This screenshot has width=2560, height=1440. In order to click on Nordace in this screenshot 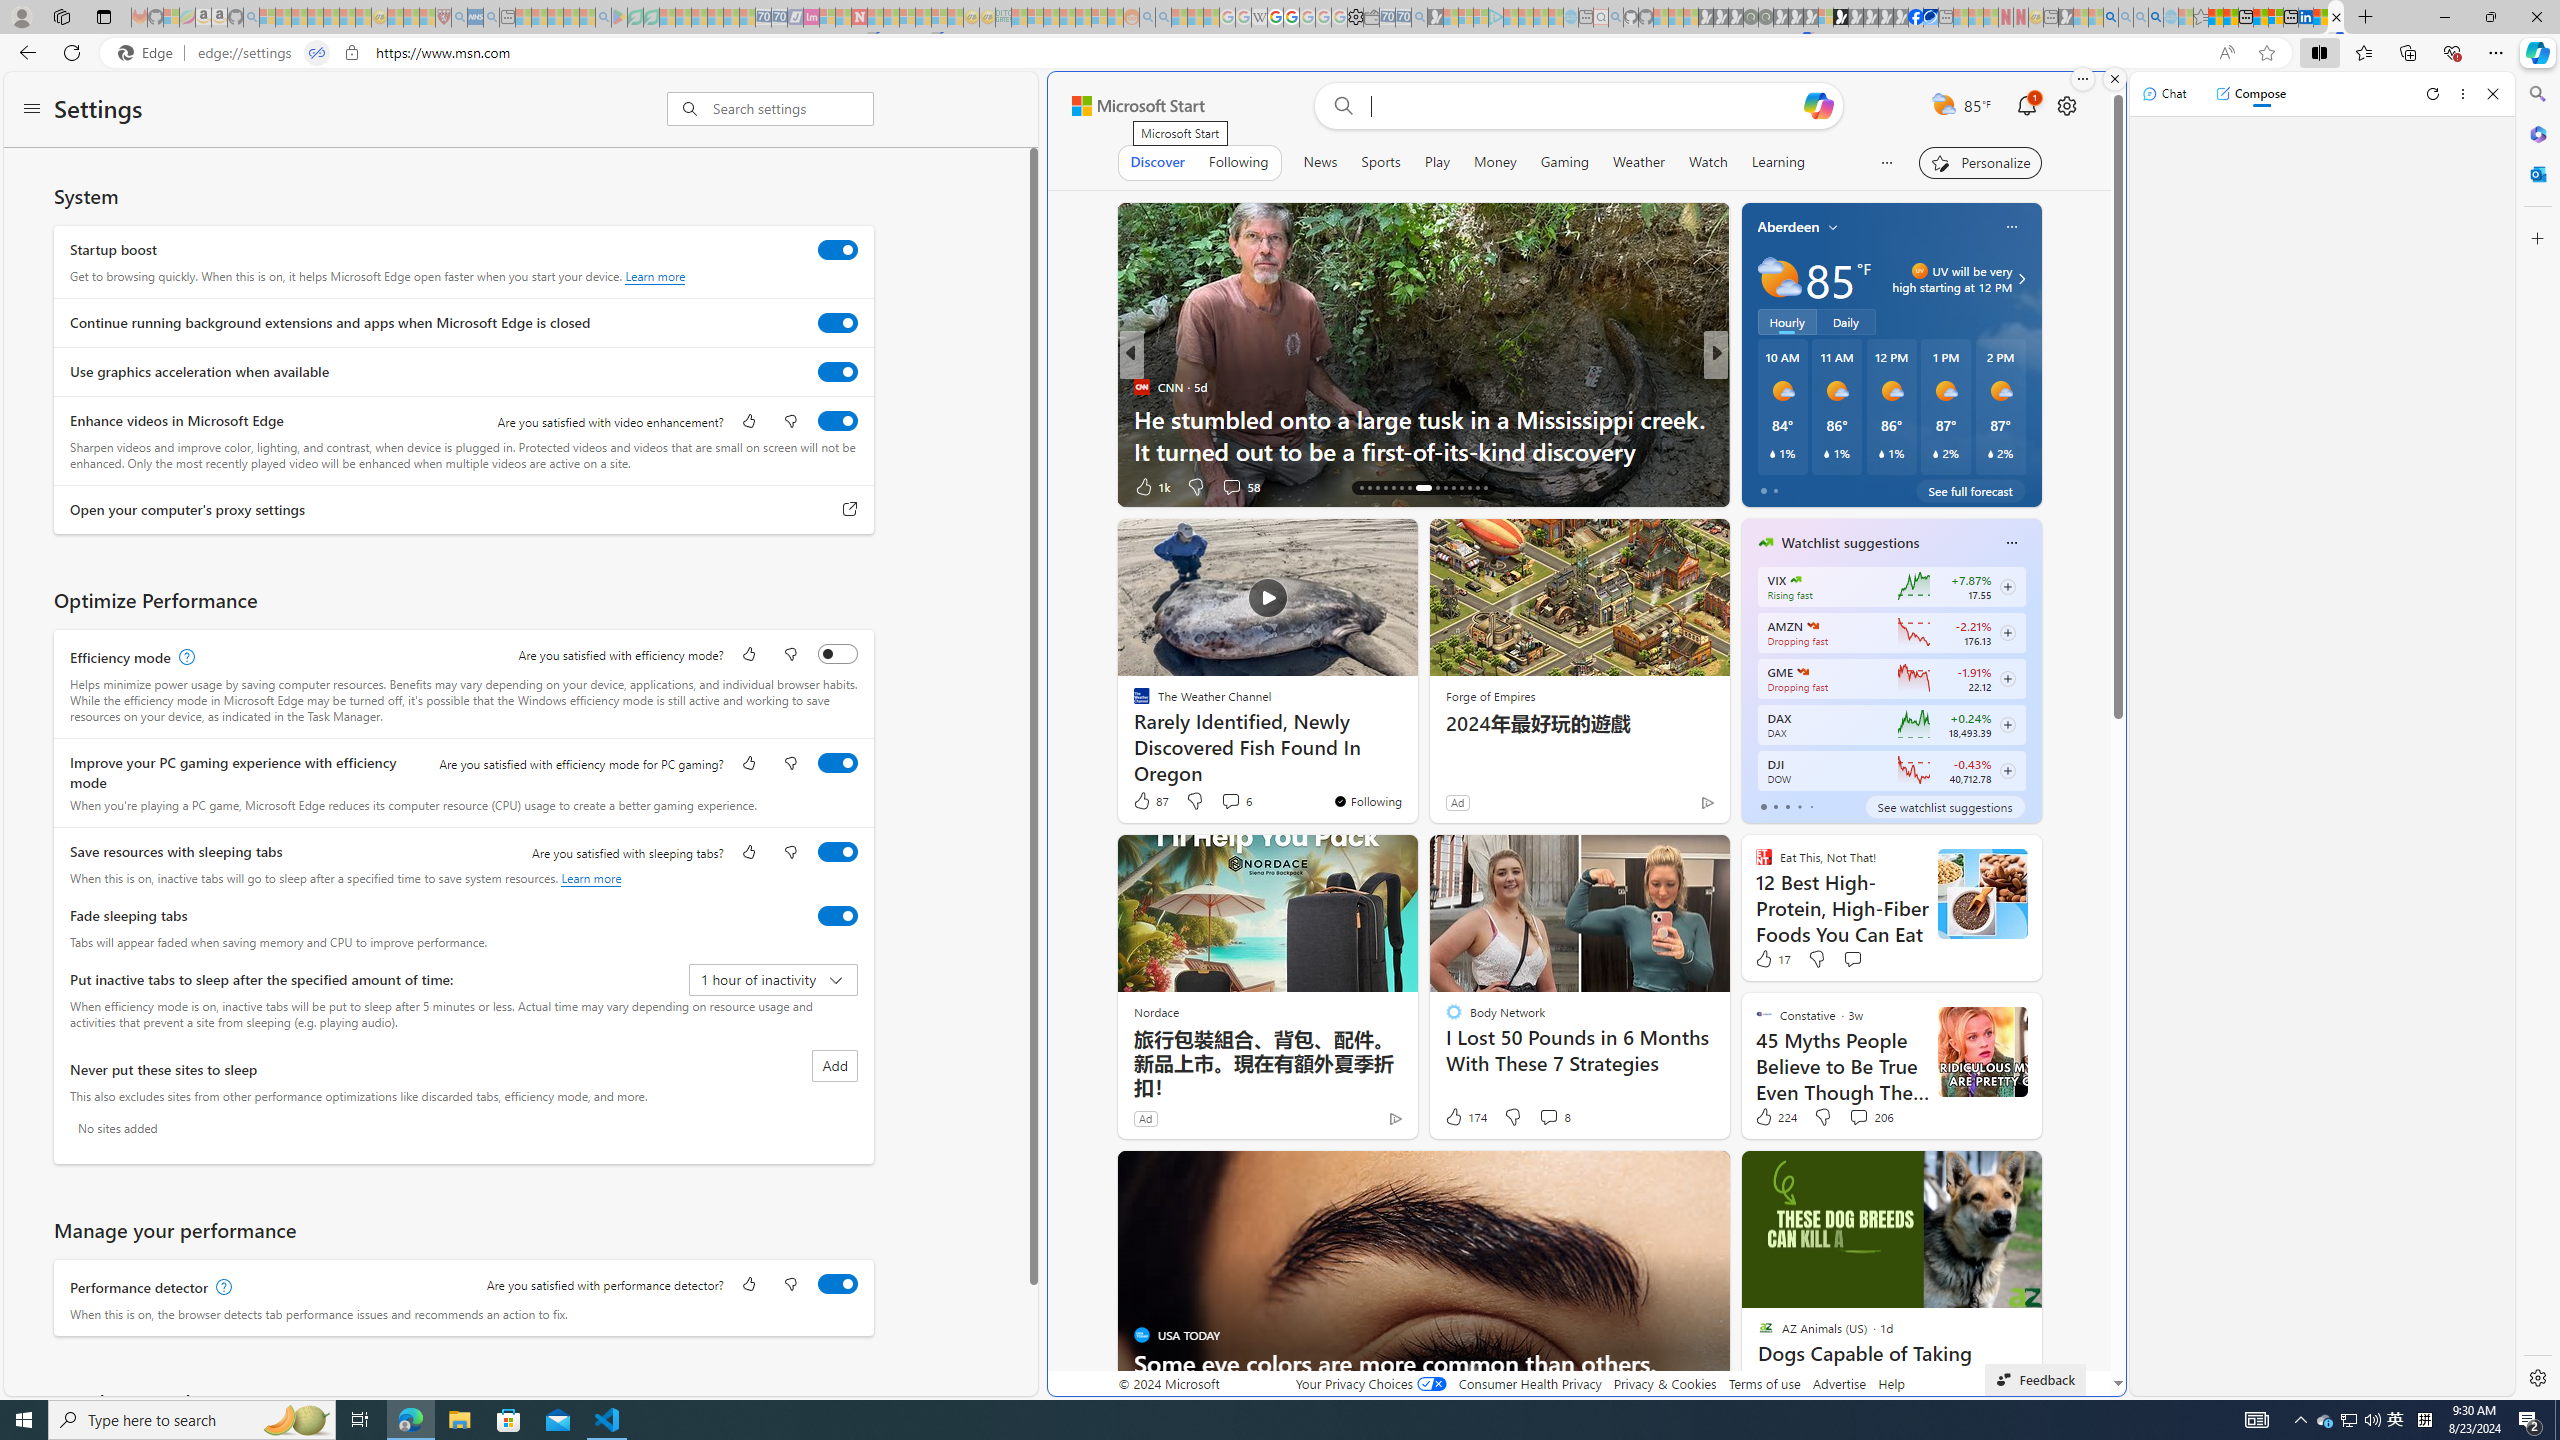, I will do `click(1157, 1011)`.